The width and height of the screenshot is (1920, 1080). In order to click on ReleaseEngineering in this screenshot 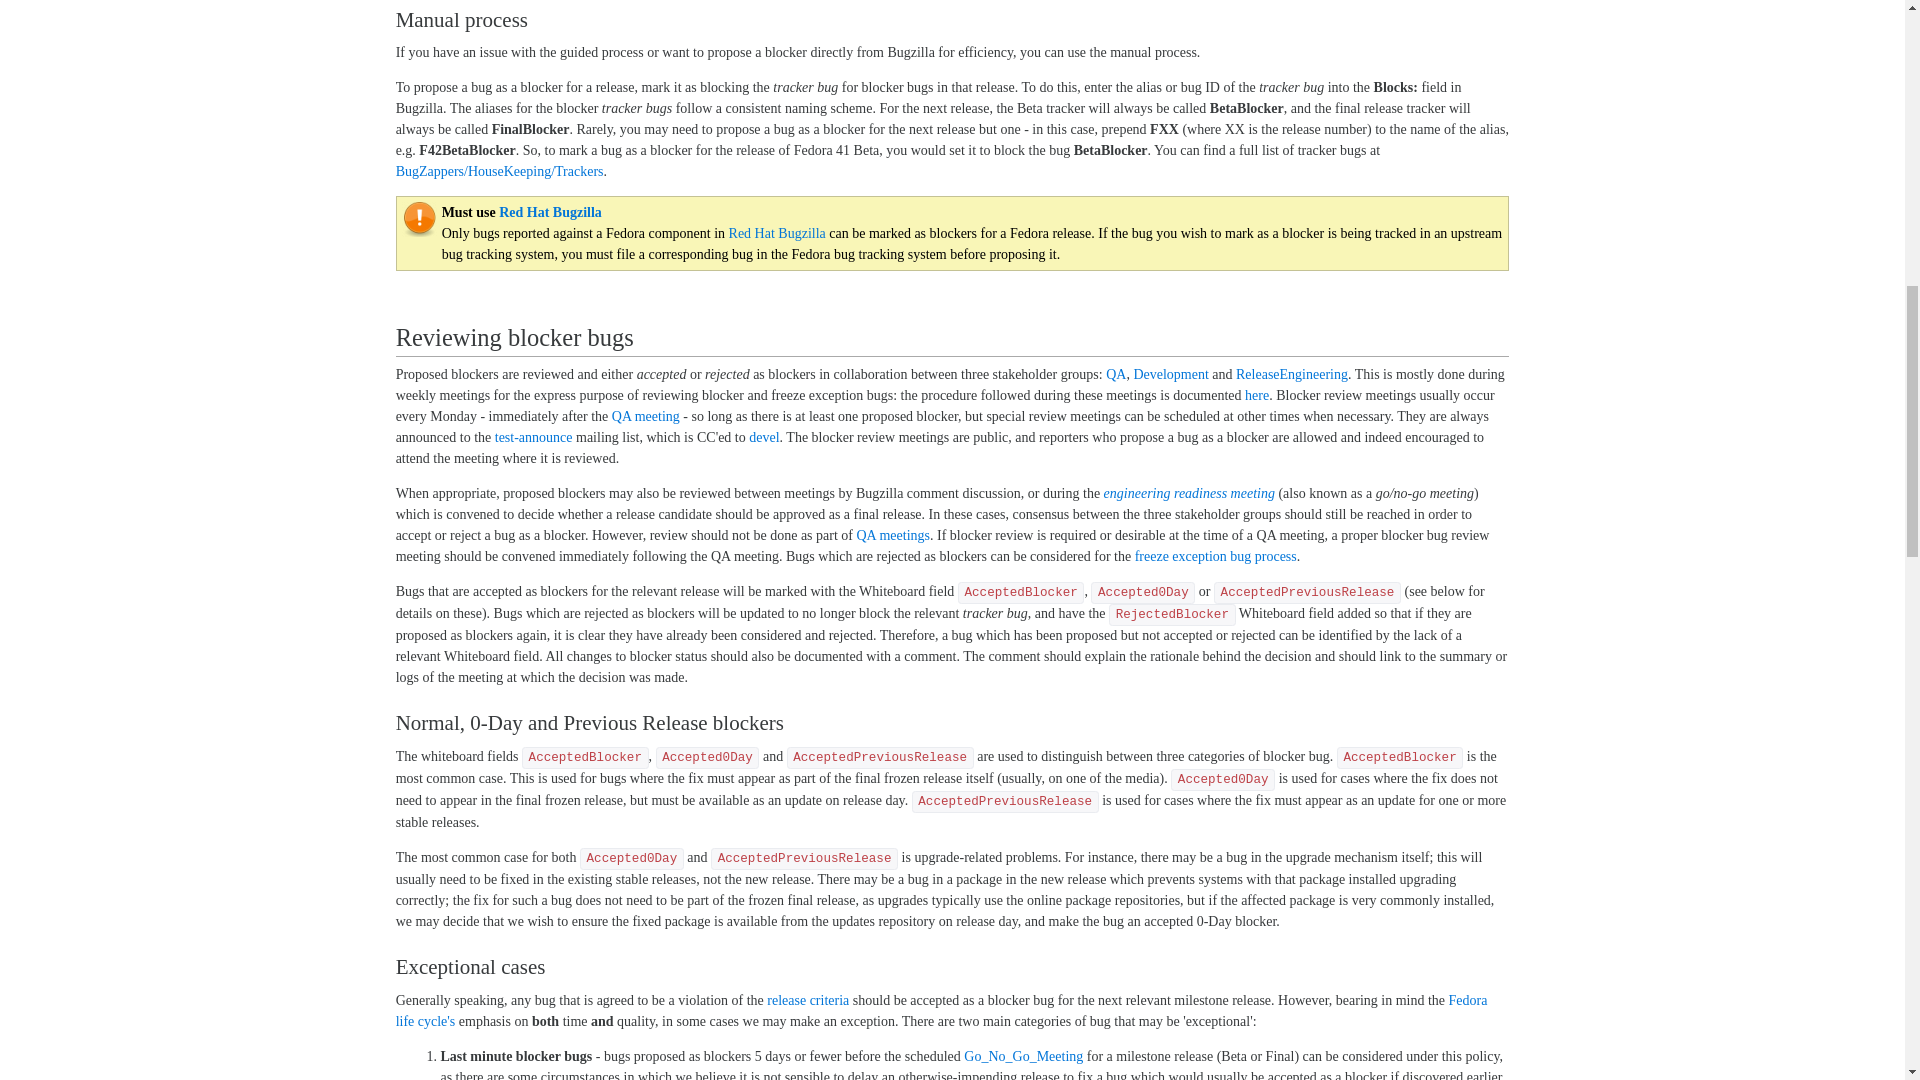, I will do `click(1292, 374)`.